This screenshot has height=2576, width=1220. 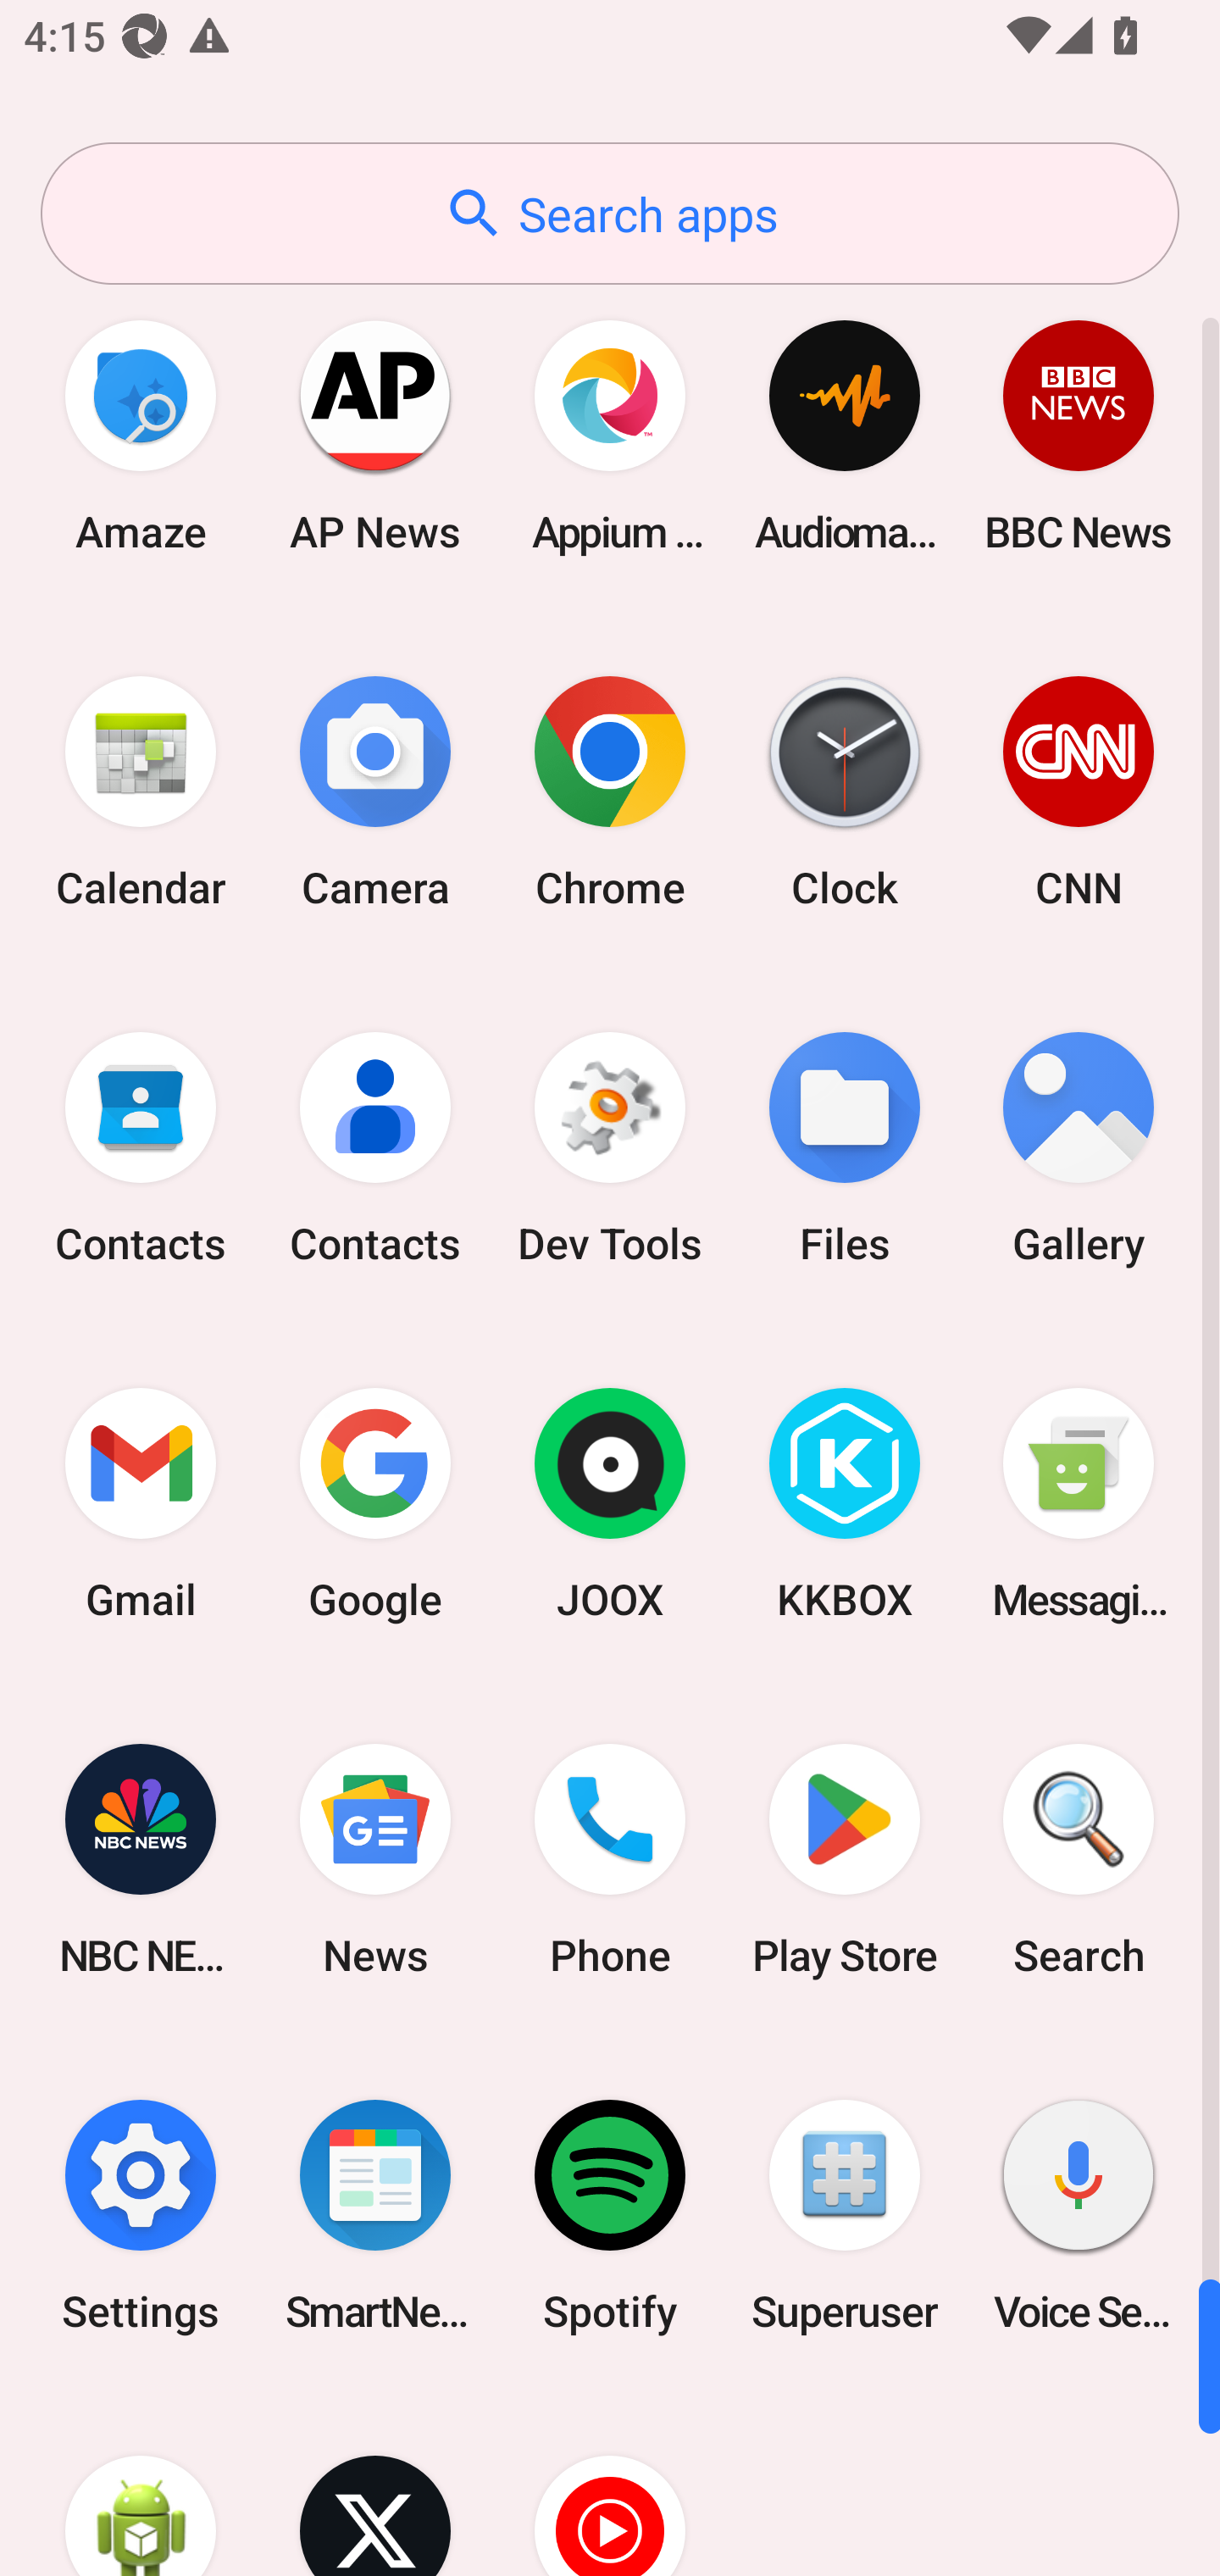 I want to click on YT Music, so click(x=610, y=2484).